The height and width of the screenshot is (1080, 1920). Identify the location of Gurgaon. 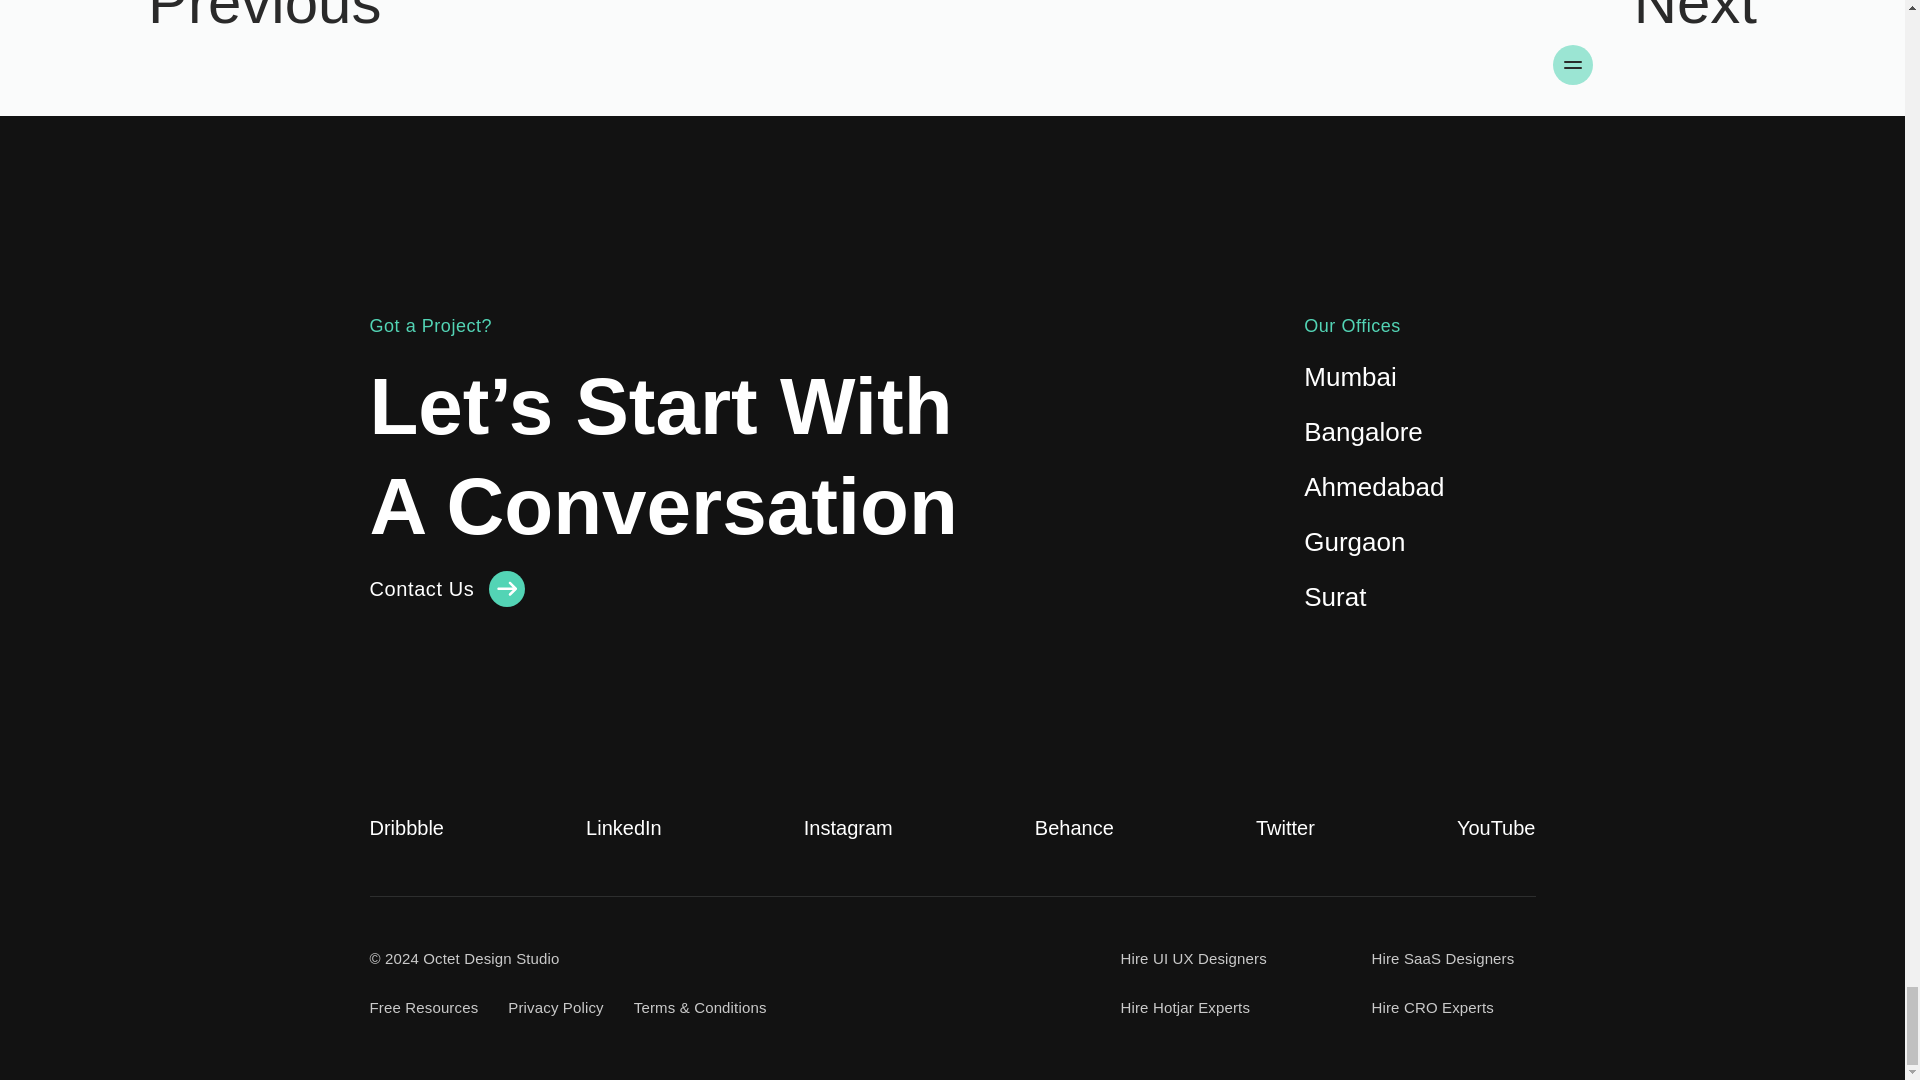
(1354, 542).